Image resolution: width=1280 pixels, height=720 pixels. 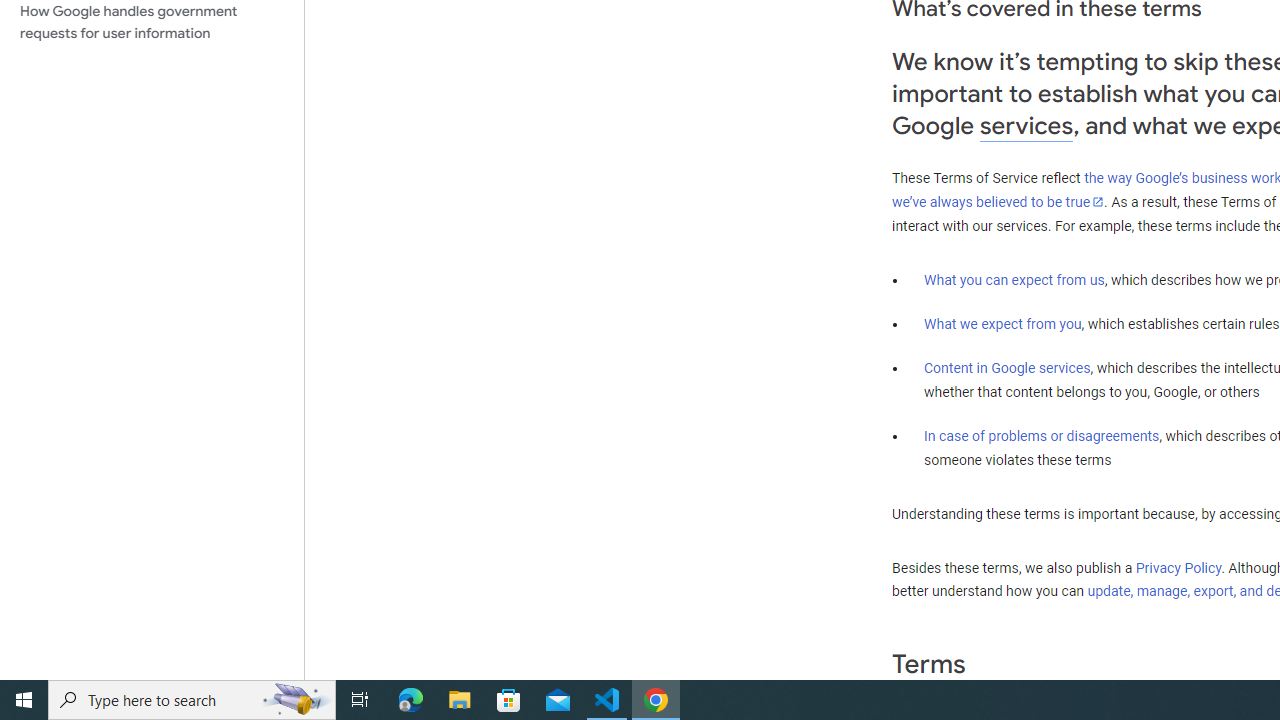 What do you see at coordinates (1026, 126) in the screenshot?
I see `services` at bounding box center [1026, 126].